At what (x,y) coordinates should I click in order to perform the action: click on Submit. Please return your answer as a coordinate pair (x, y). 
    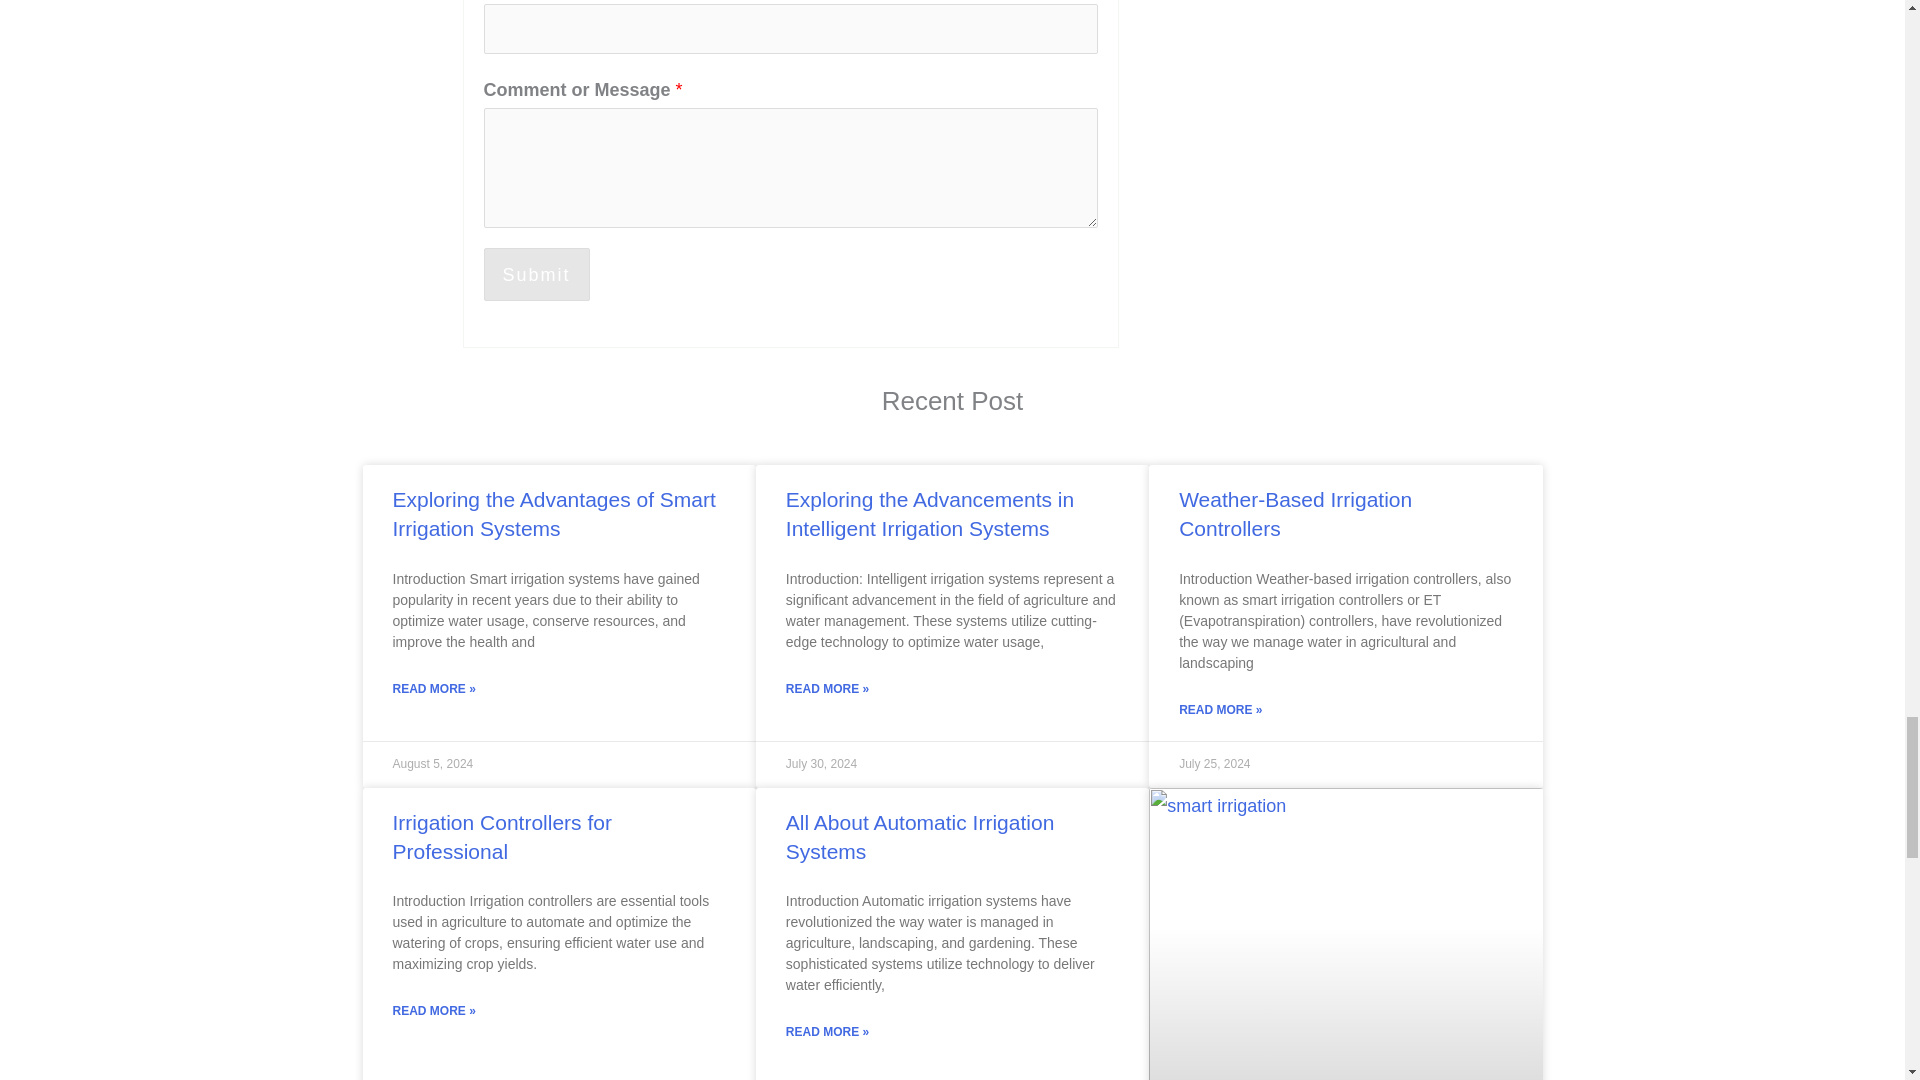
    Looking at the image, I should click on (536, 274).